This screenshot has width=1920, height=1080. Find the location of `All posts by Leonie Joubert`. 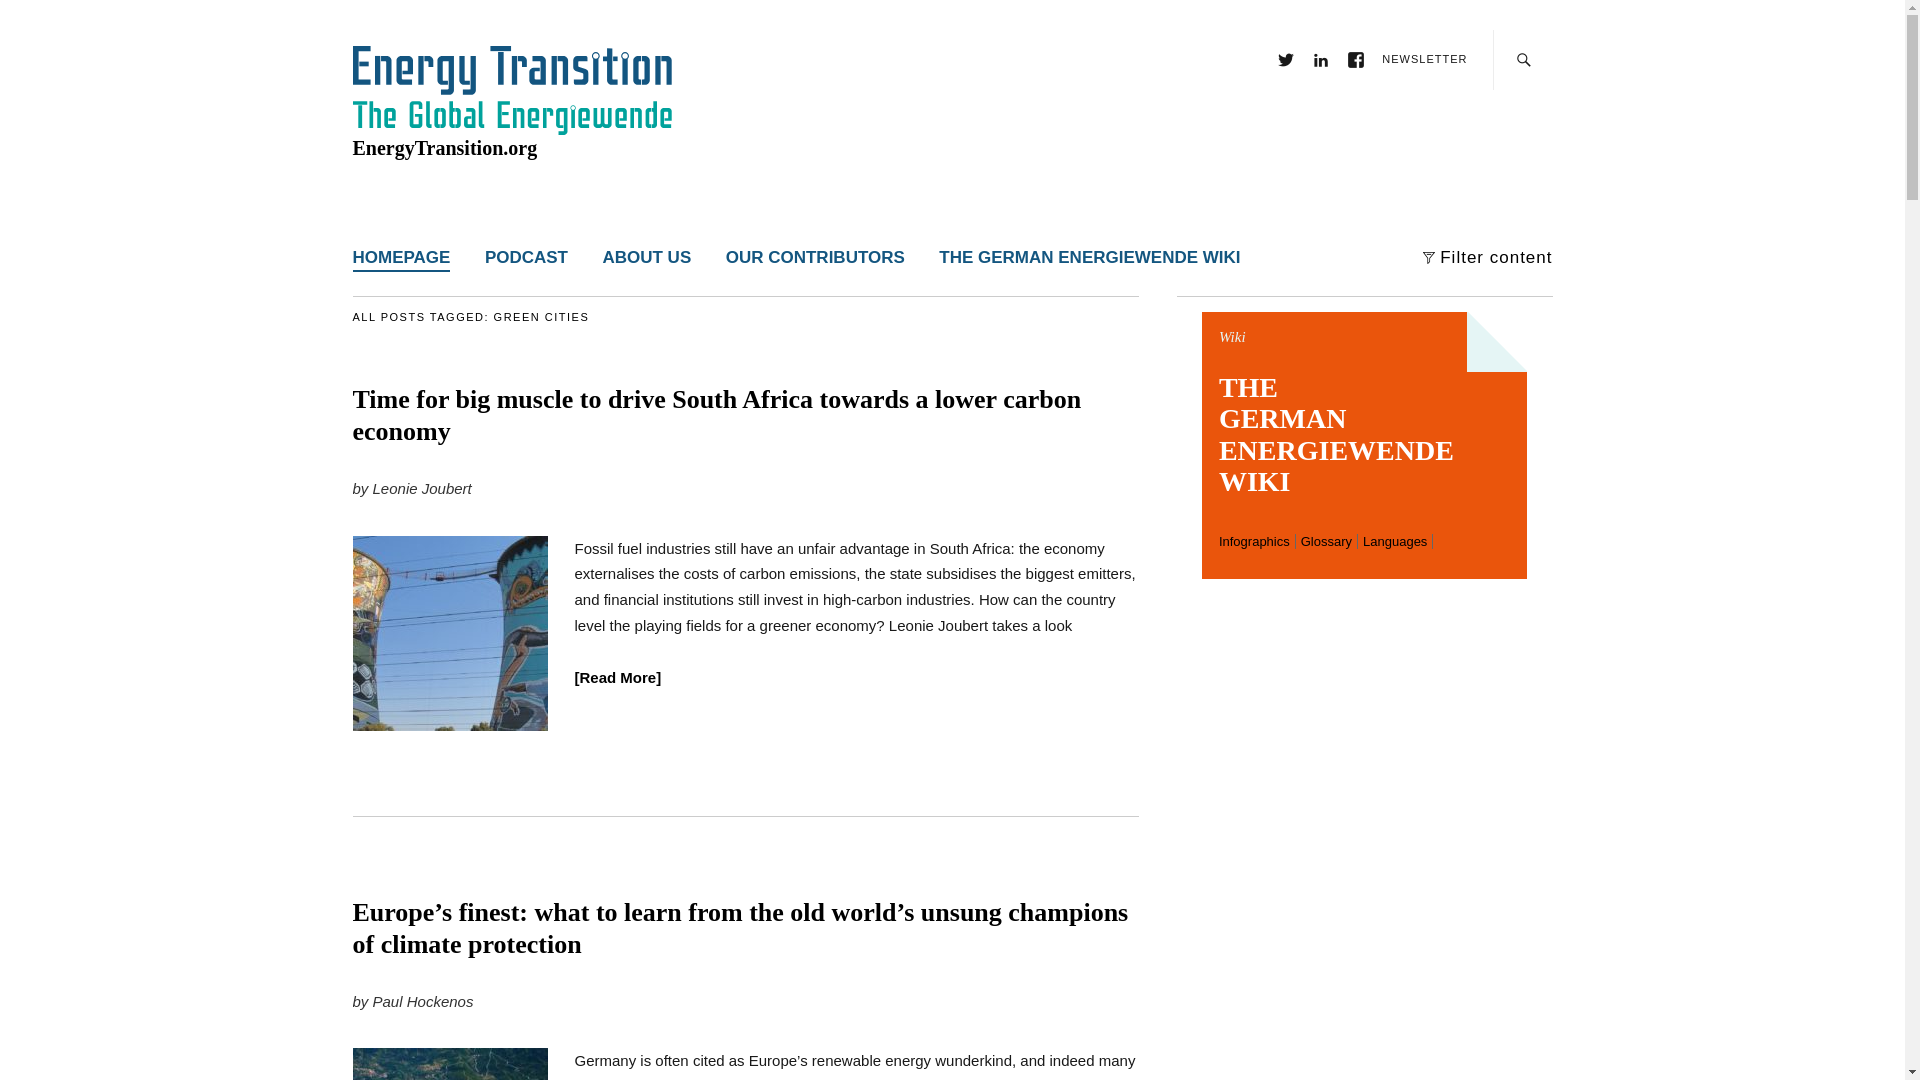

All posts by Leonie Joubert is located at coordinates (422, 488).